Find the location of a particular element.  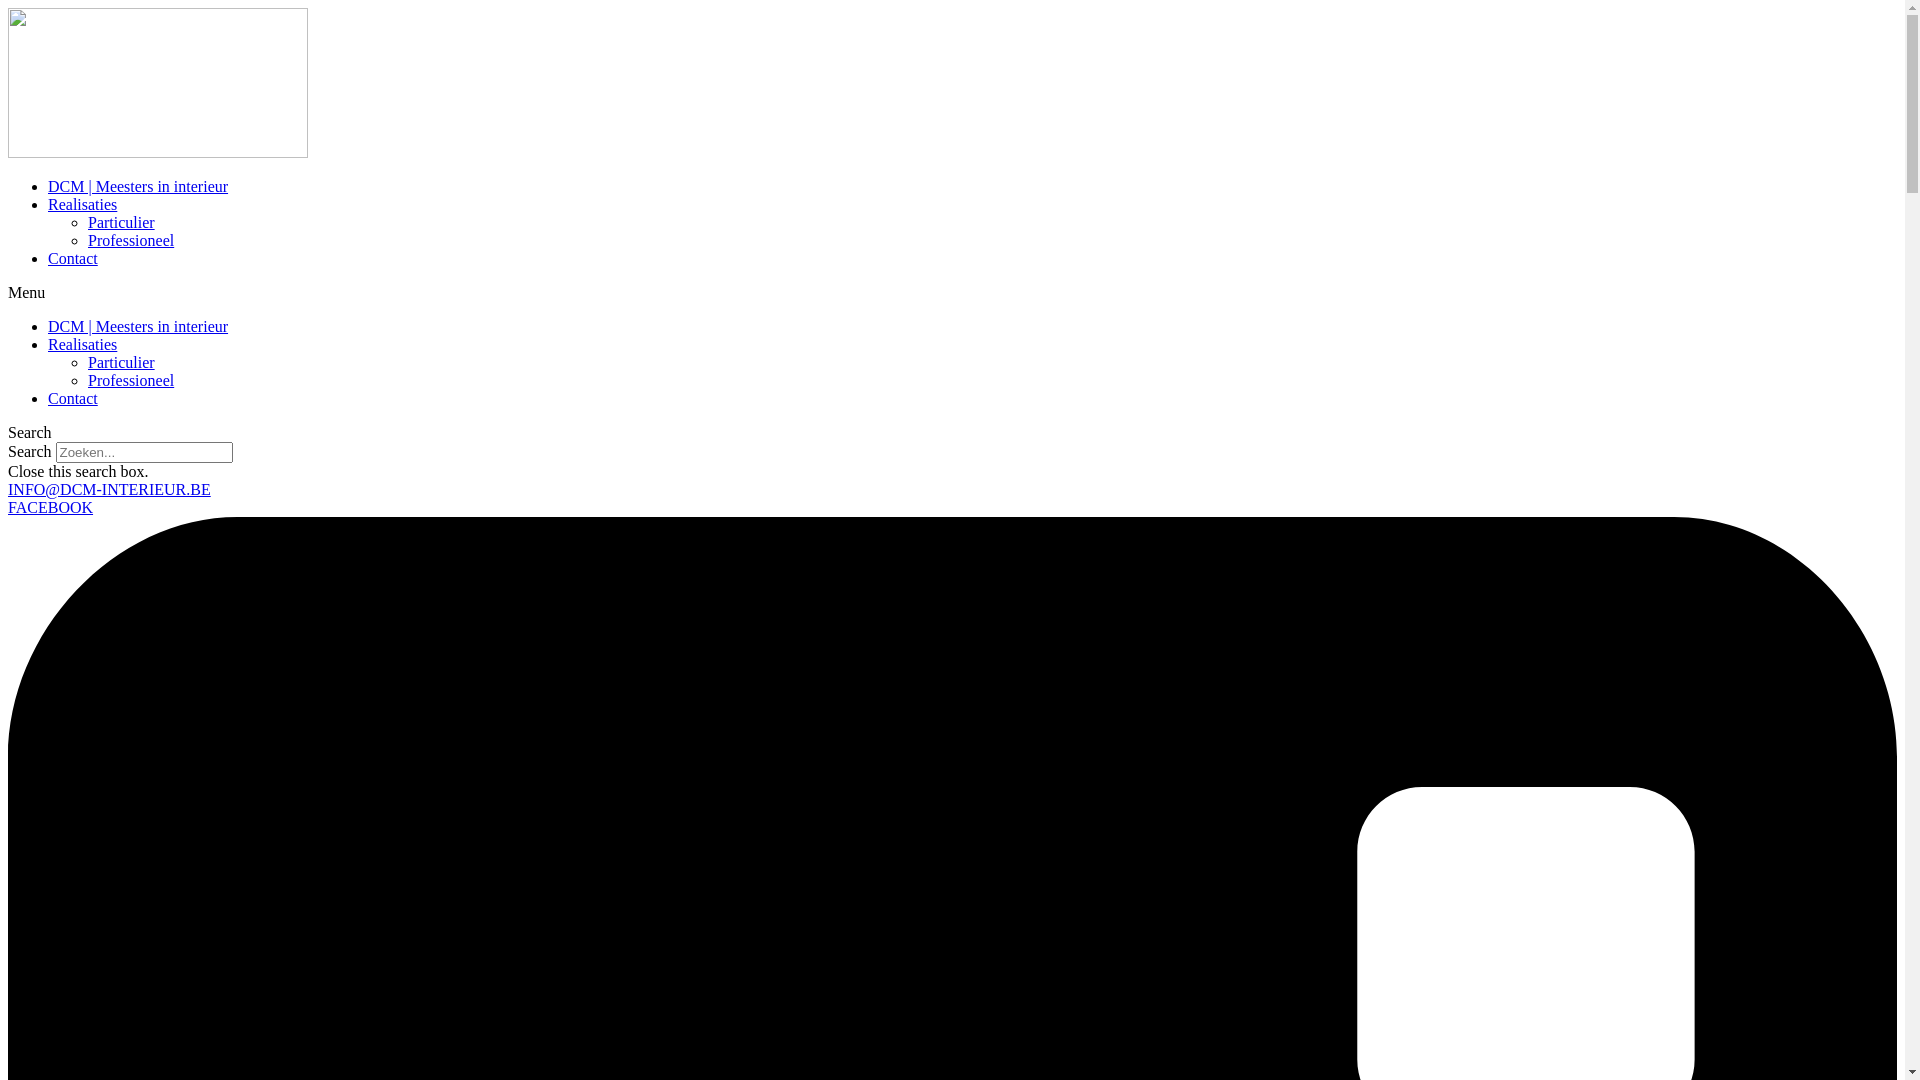

Realisaties is located at coordinates (82, 344).